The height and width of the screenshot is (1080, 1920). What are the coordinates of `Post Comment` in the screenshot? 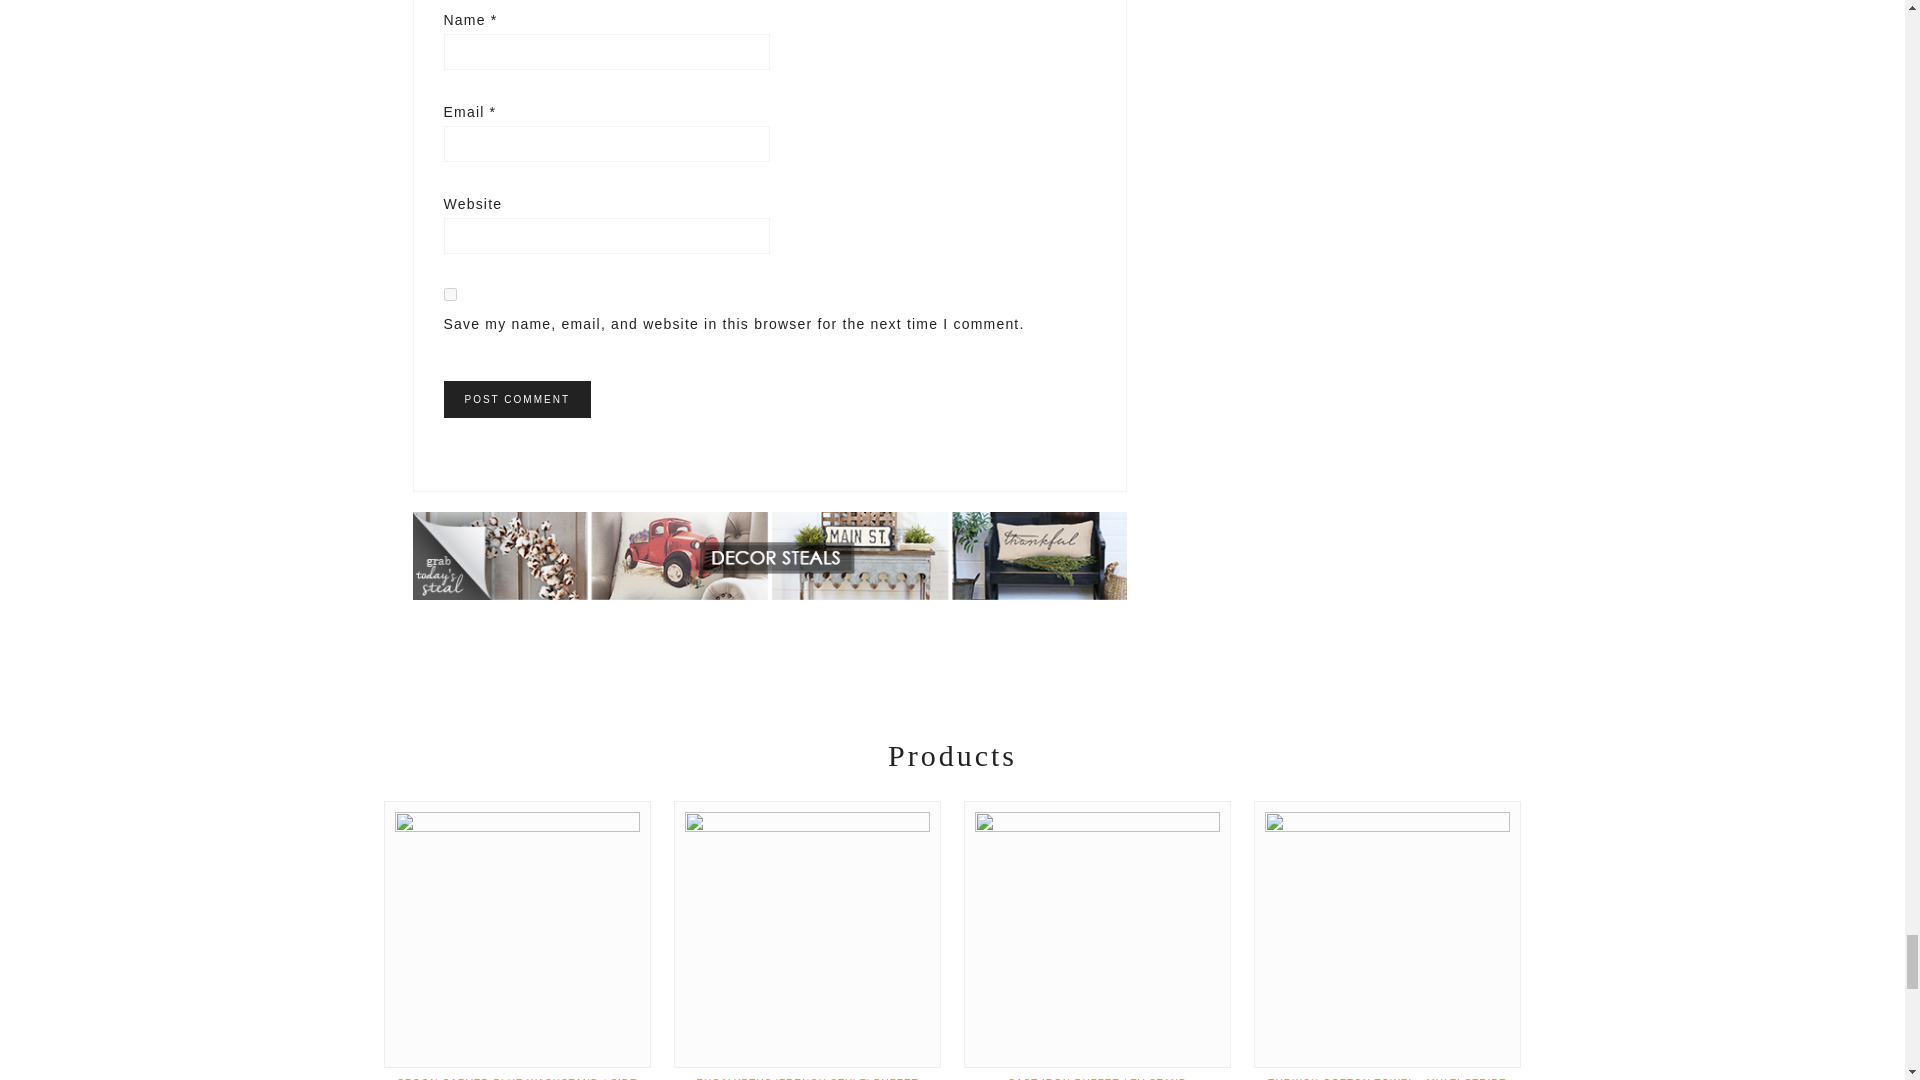 It's located at (517, 399).